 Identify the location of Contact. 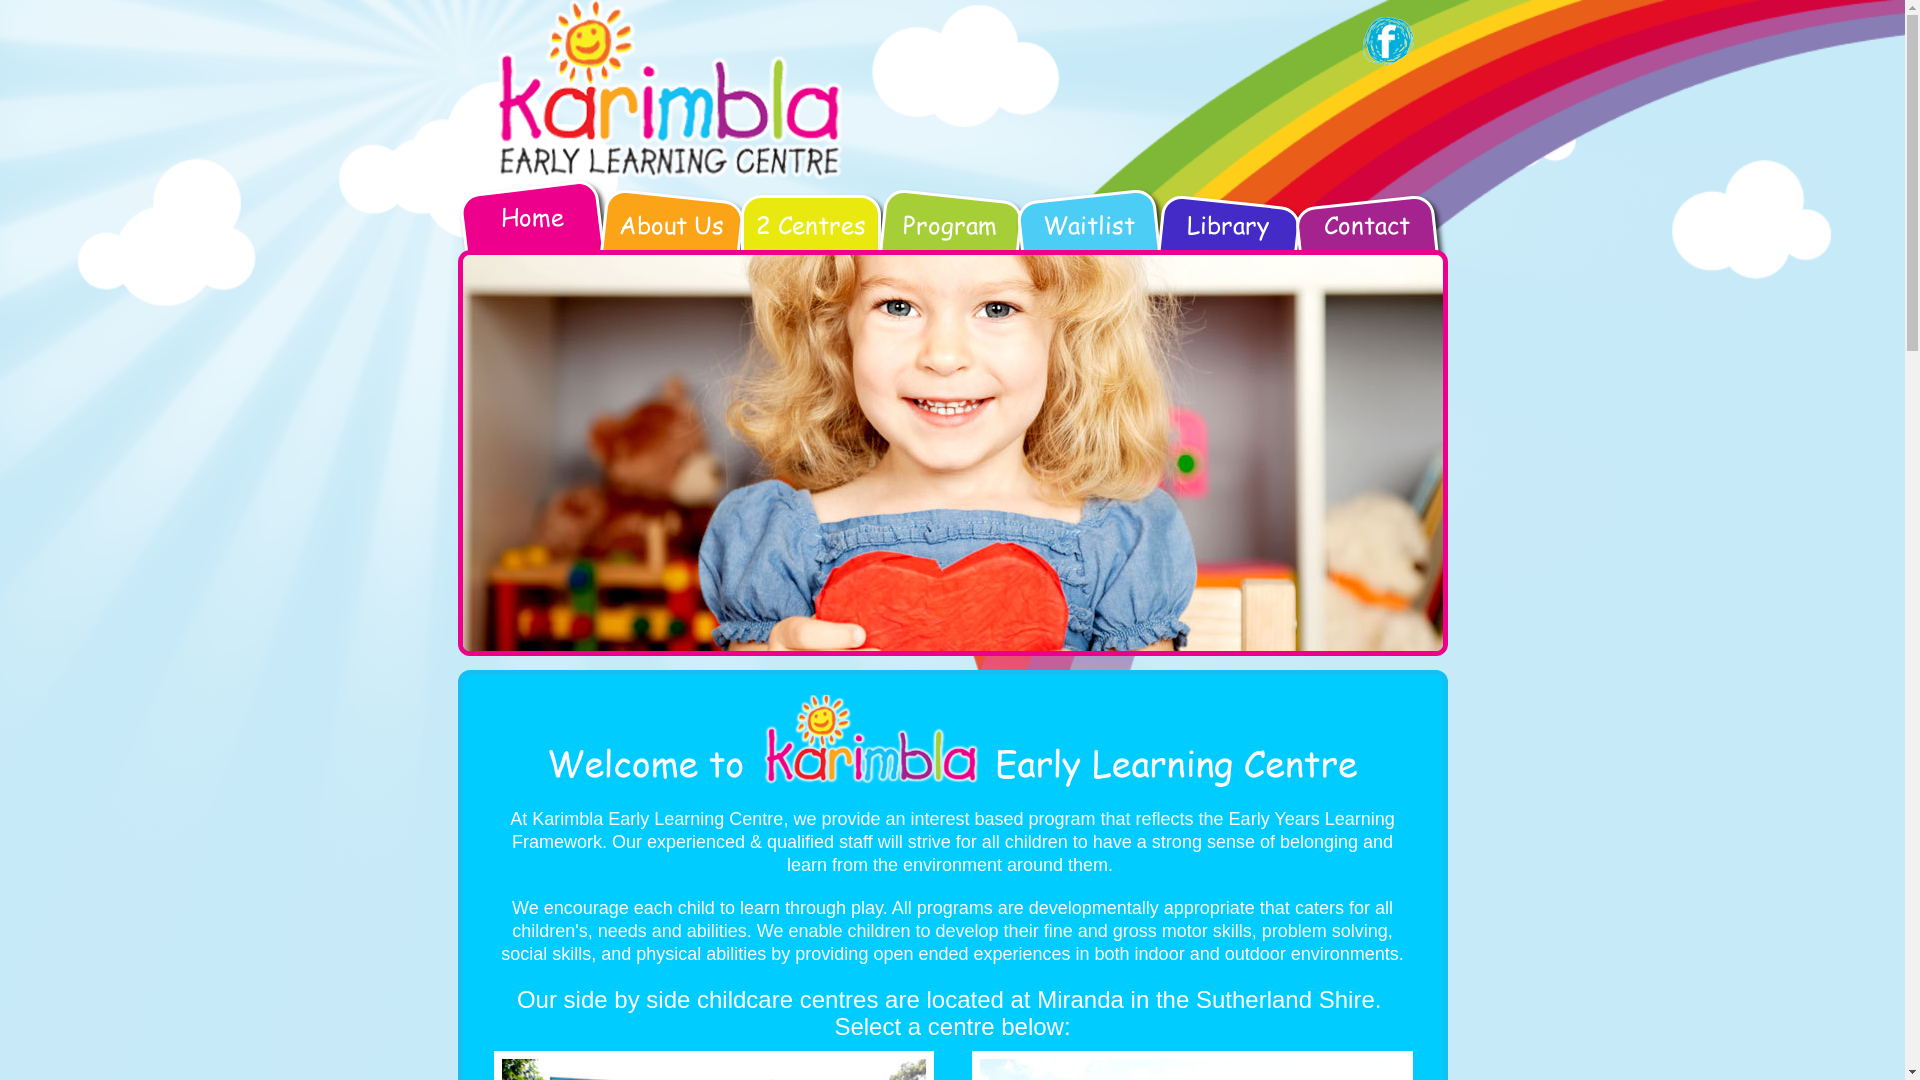
(1368, 238).